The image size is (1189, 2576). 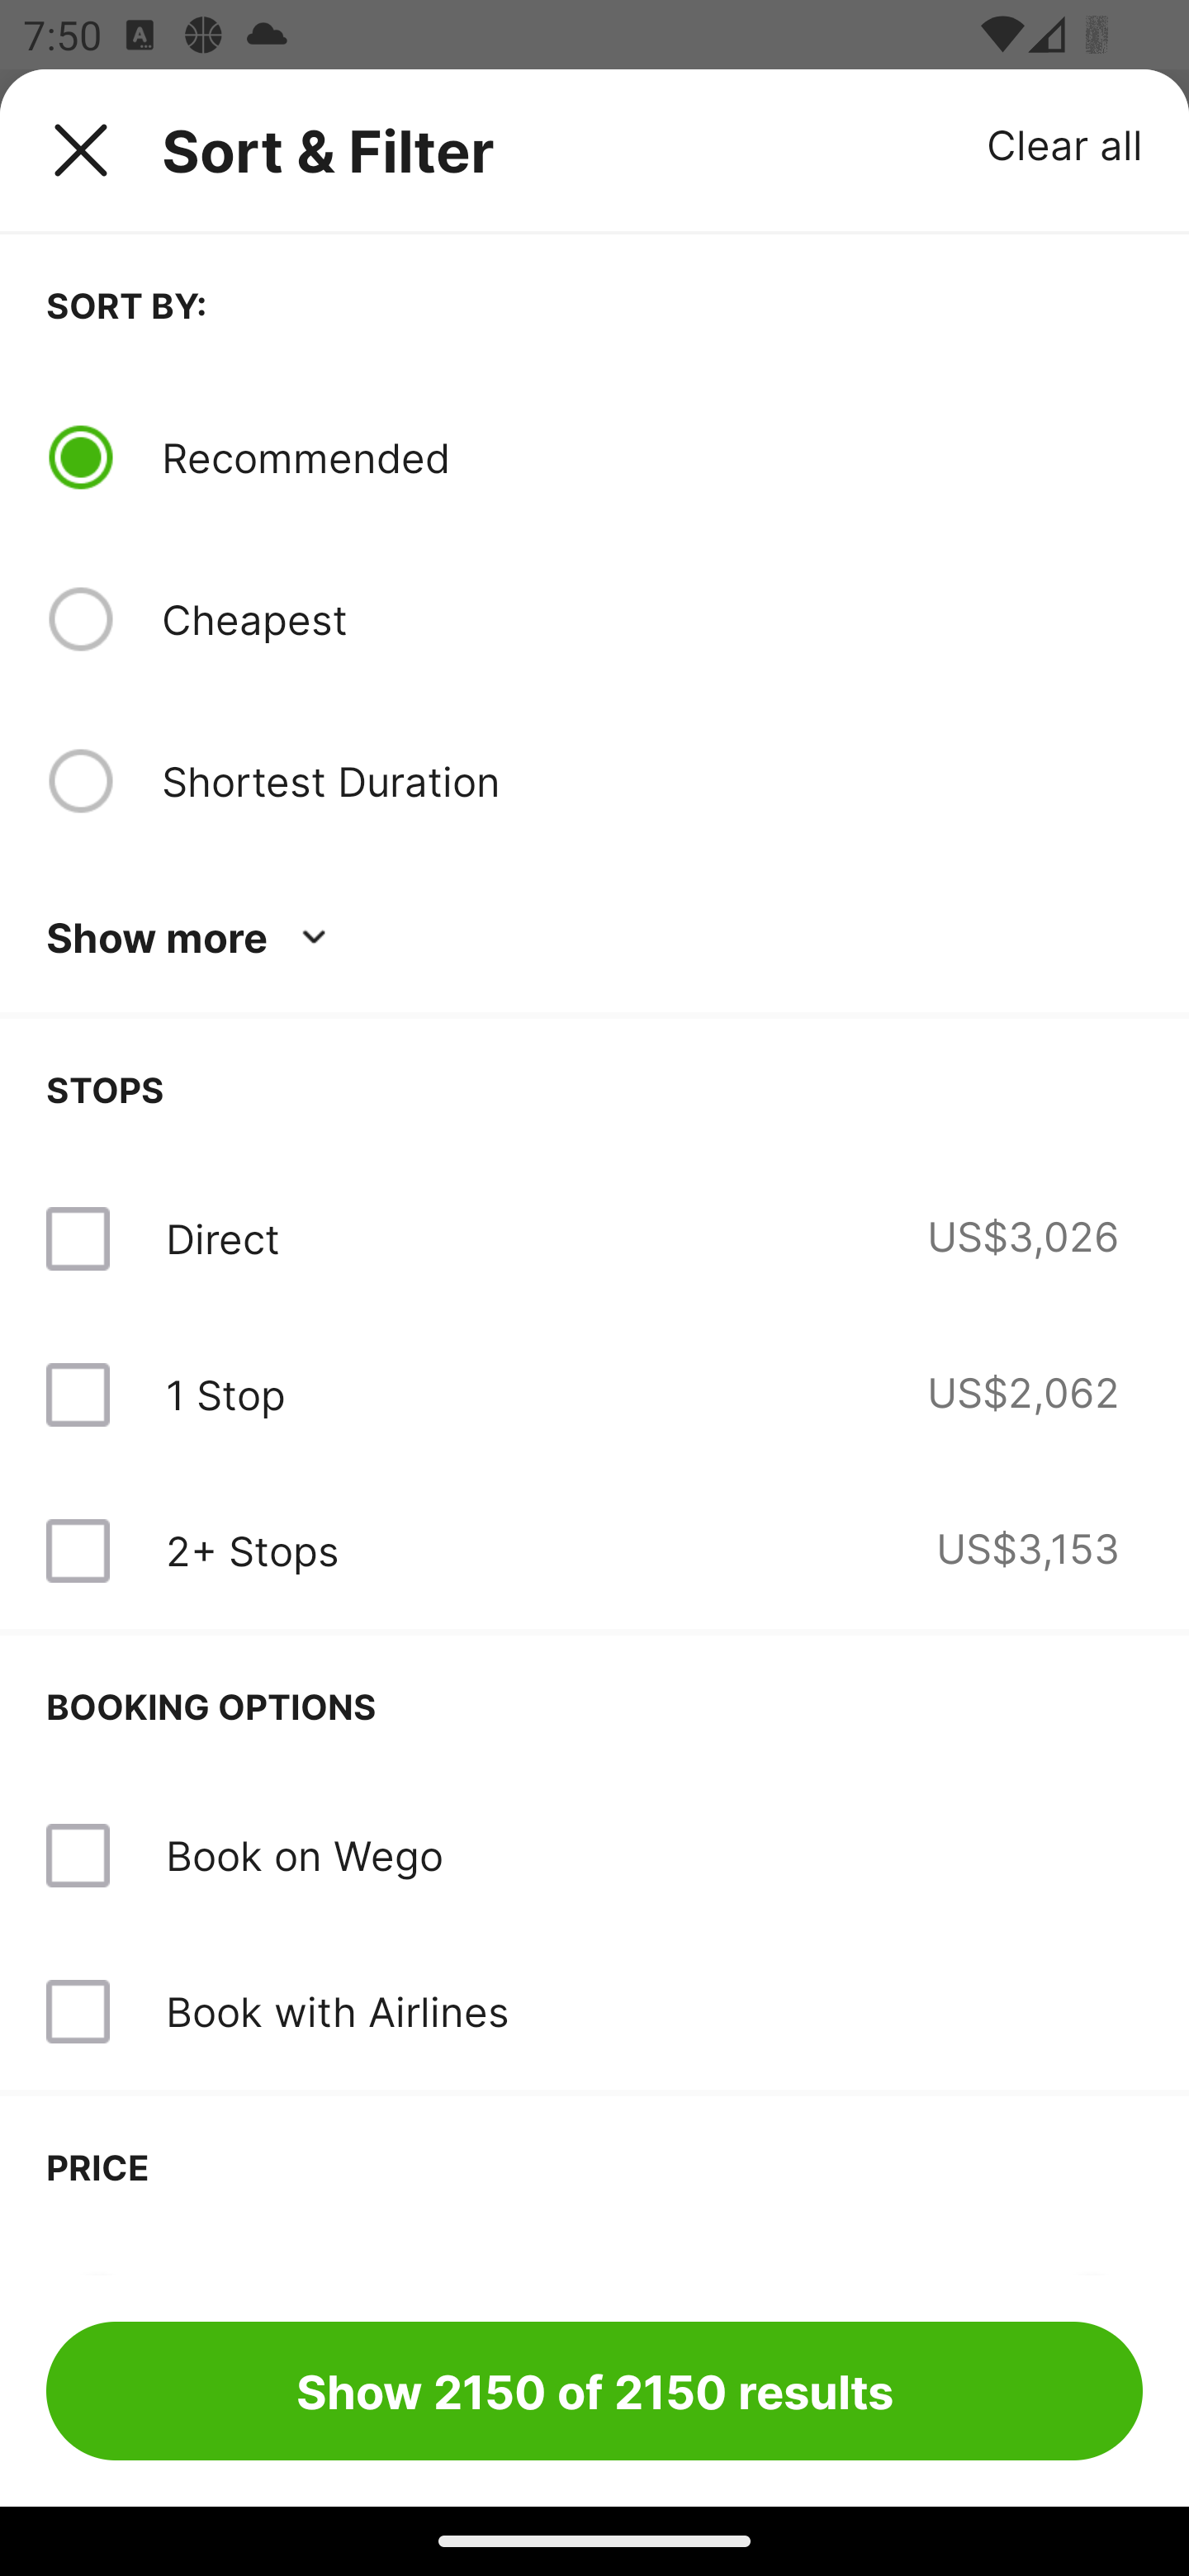 I want to click on 1 Stop US$3,614, so click(x=594, y=1395).